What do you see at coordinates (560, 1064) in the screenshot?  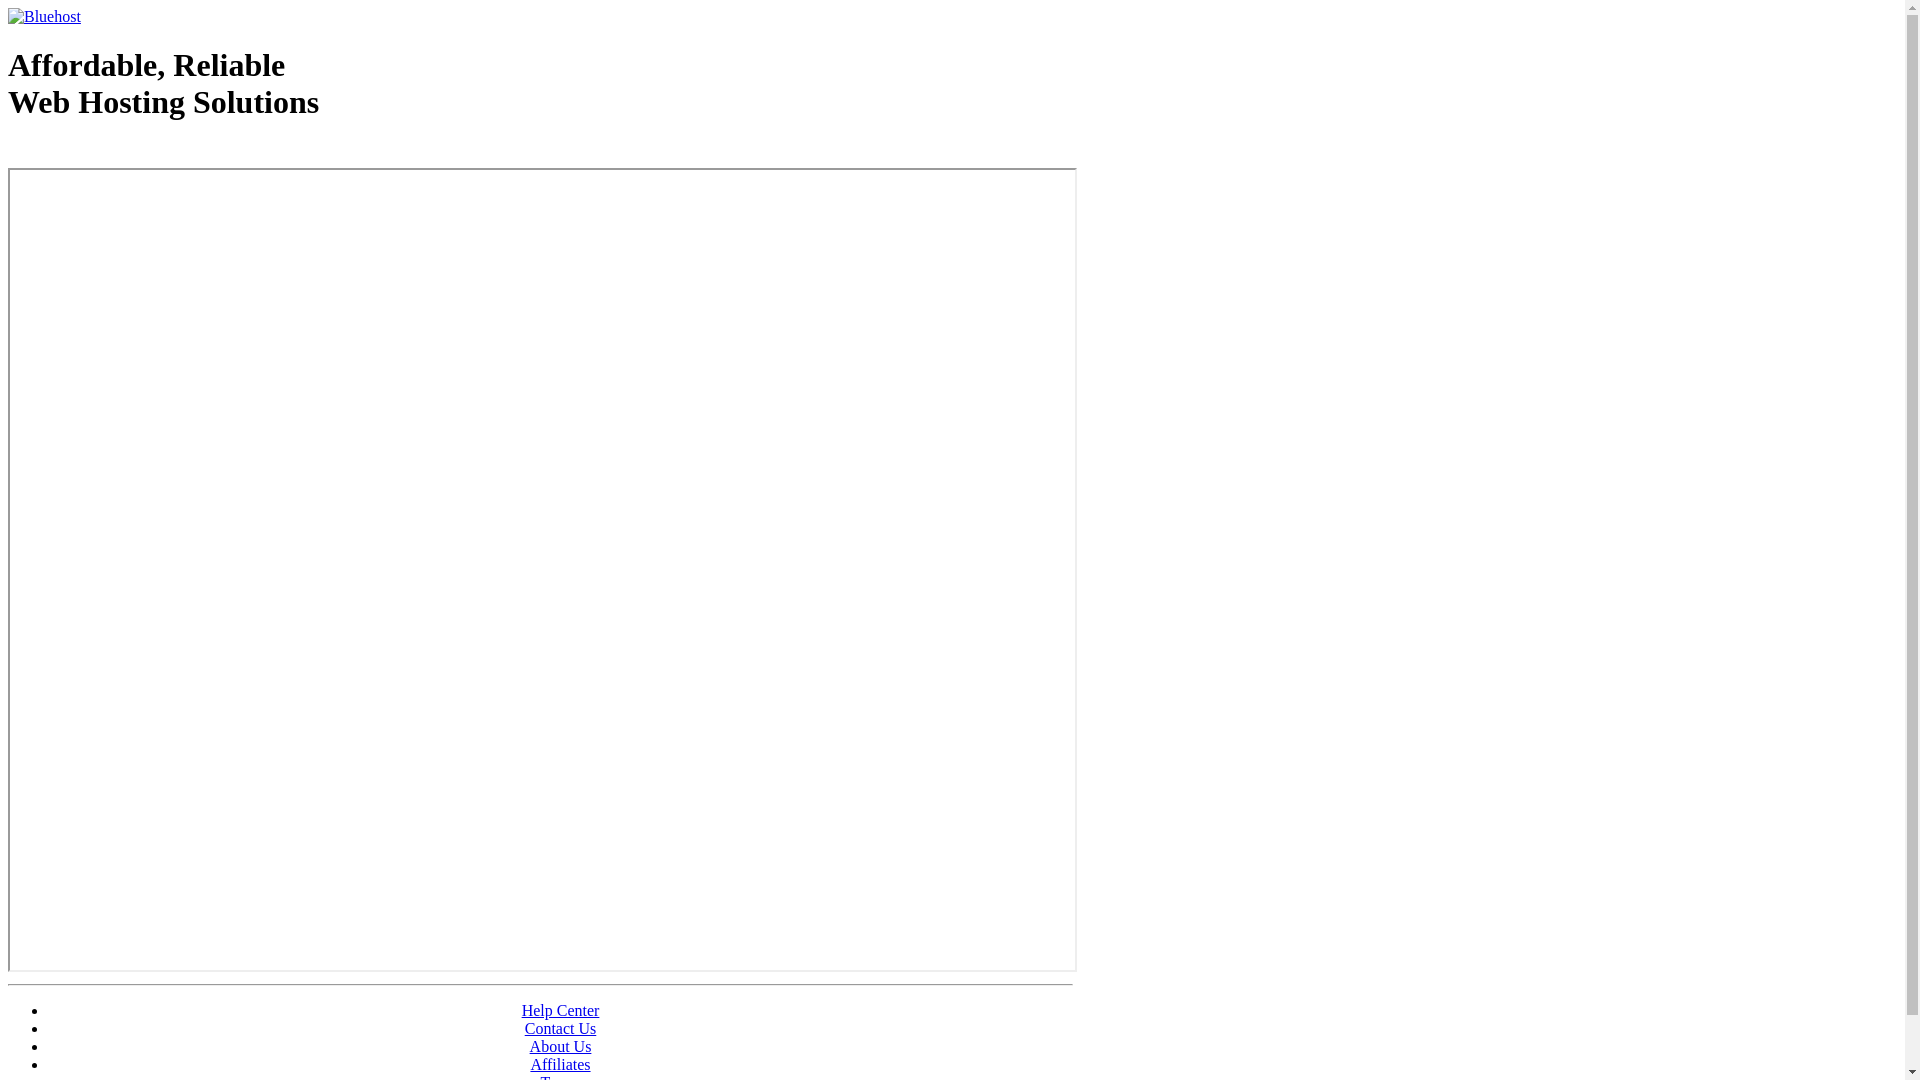 I see `Affiliates` at bounding box center [560, 1064].